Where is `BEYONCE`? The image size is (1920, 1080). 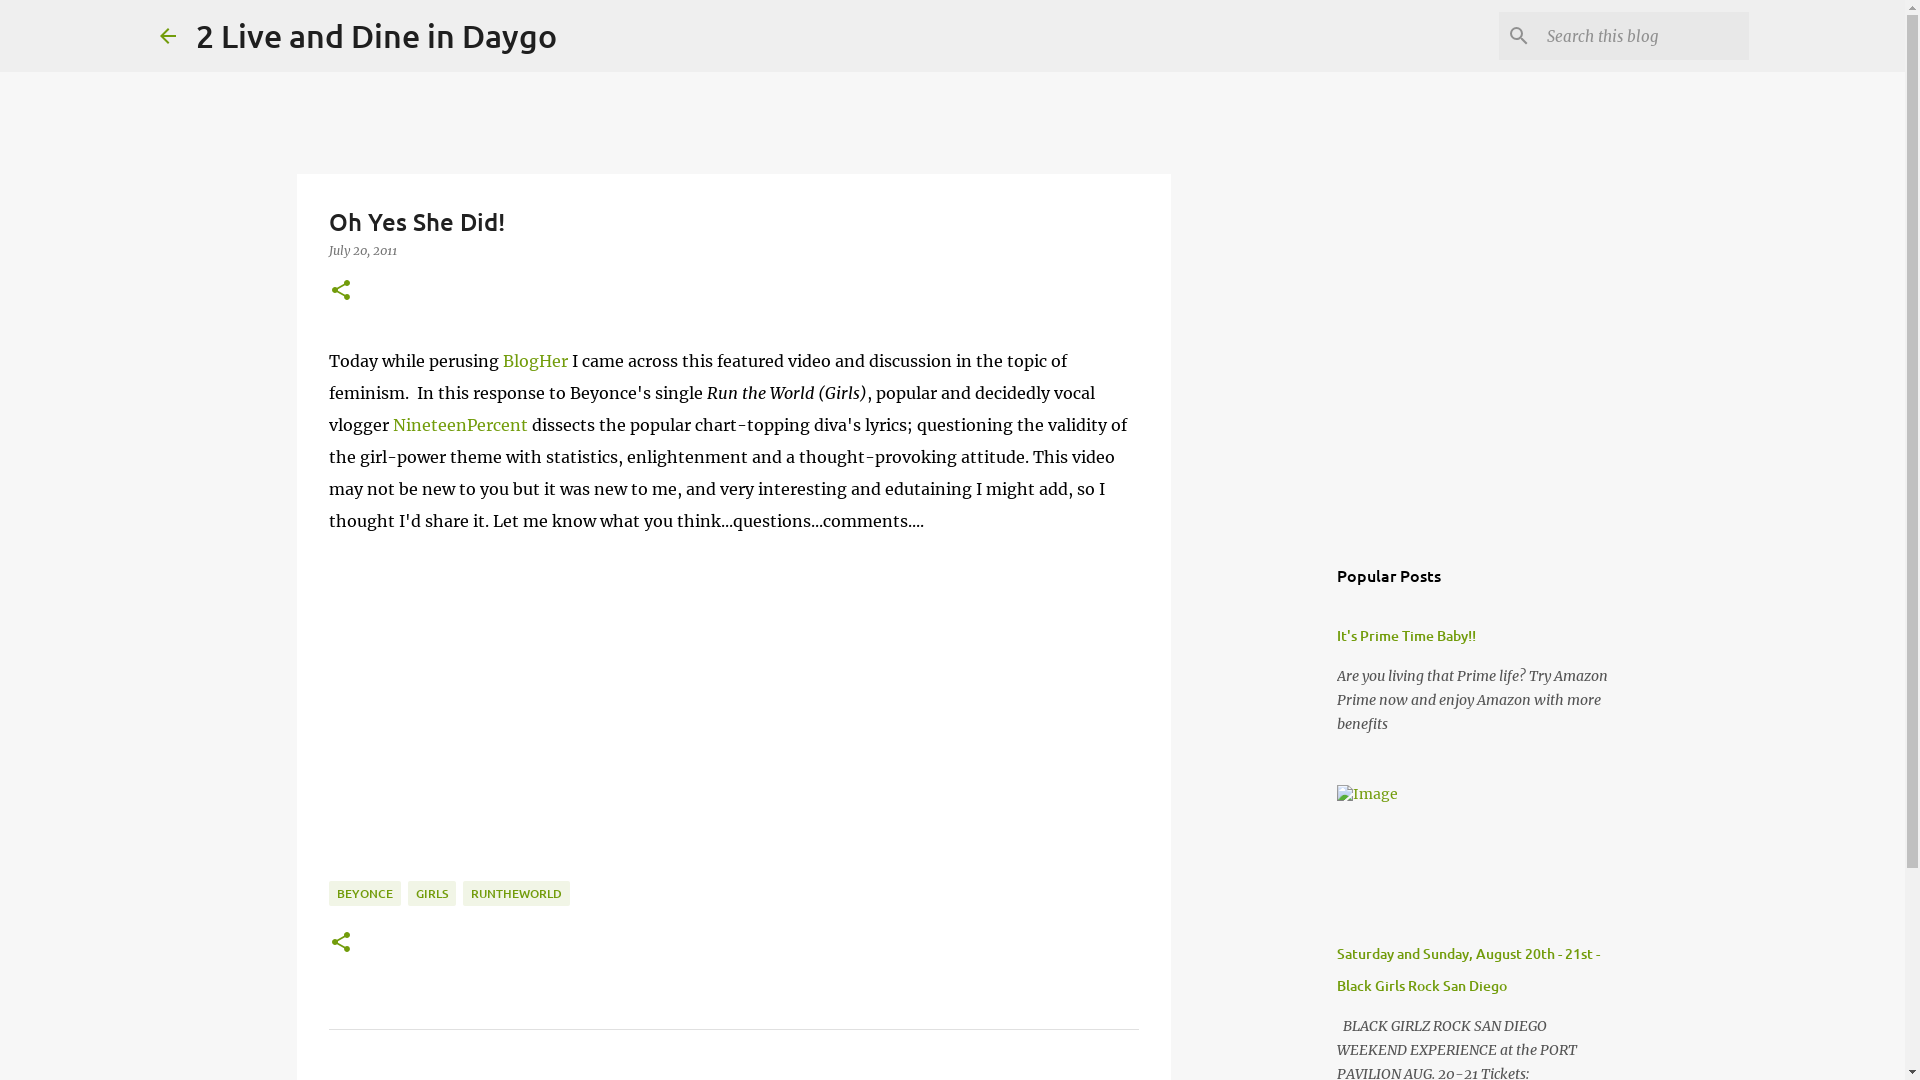 BEYONCE is located at coordinates (364, 894).